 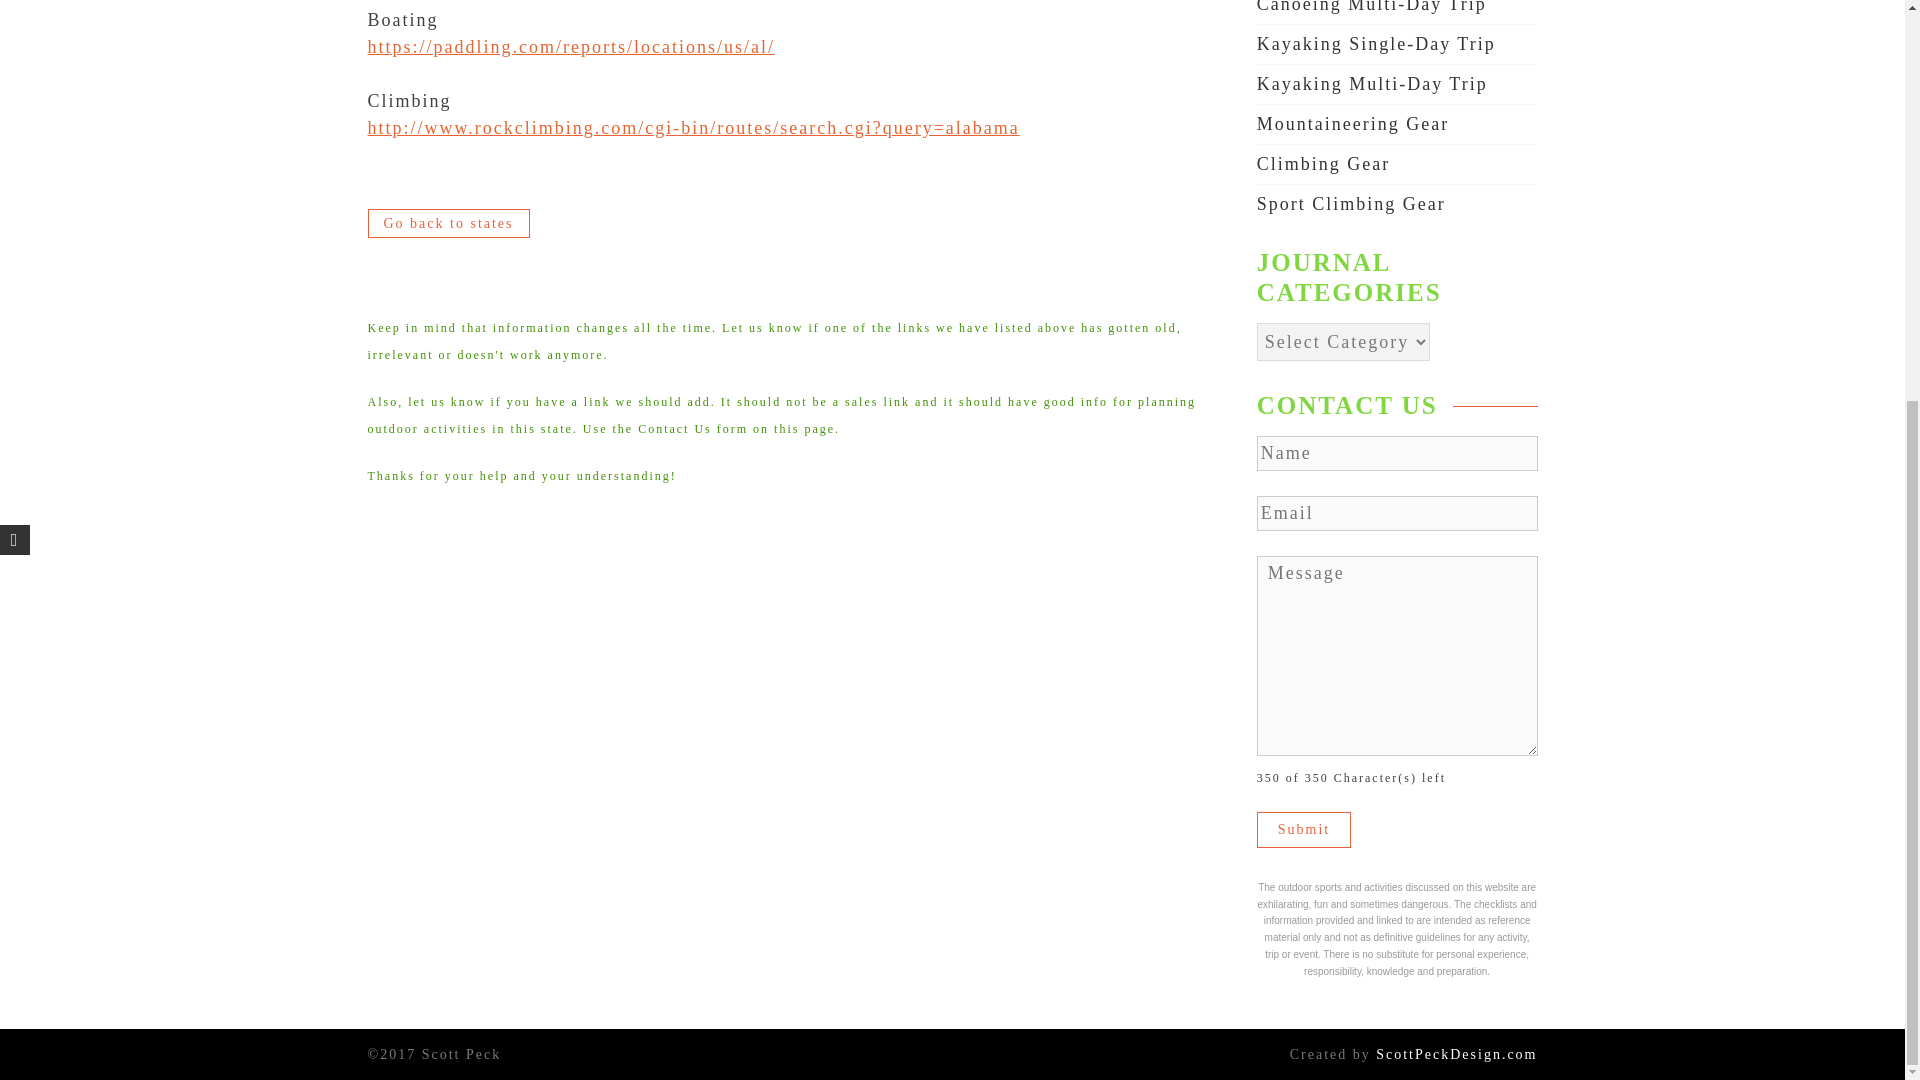 I want to click on Mountaineering Gear, so click(x=1353, y=124).